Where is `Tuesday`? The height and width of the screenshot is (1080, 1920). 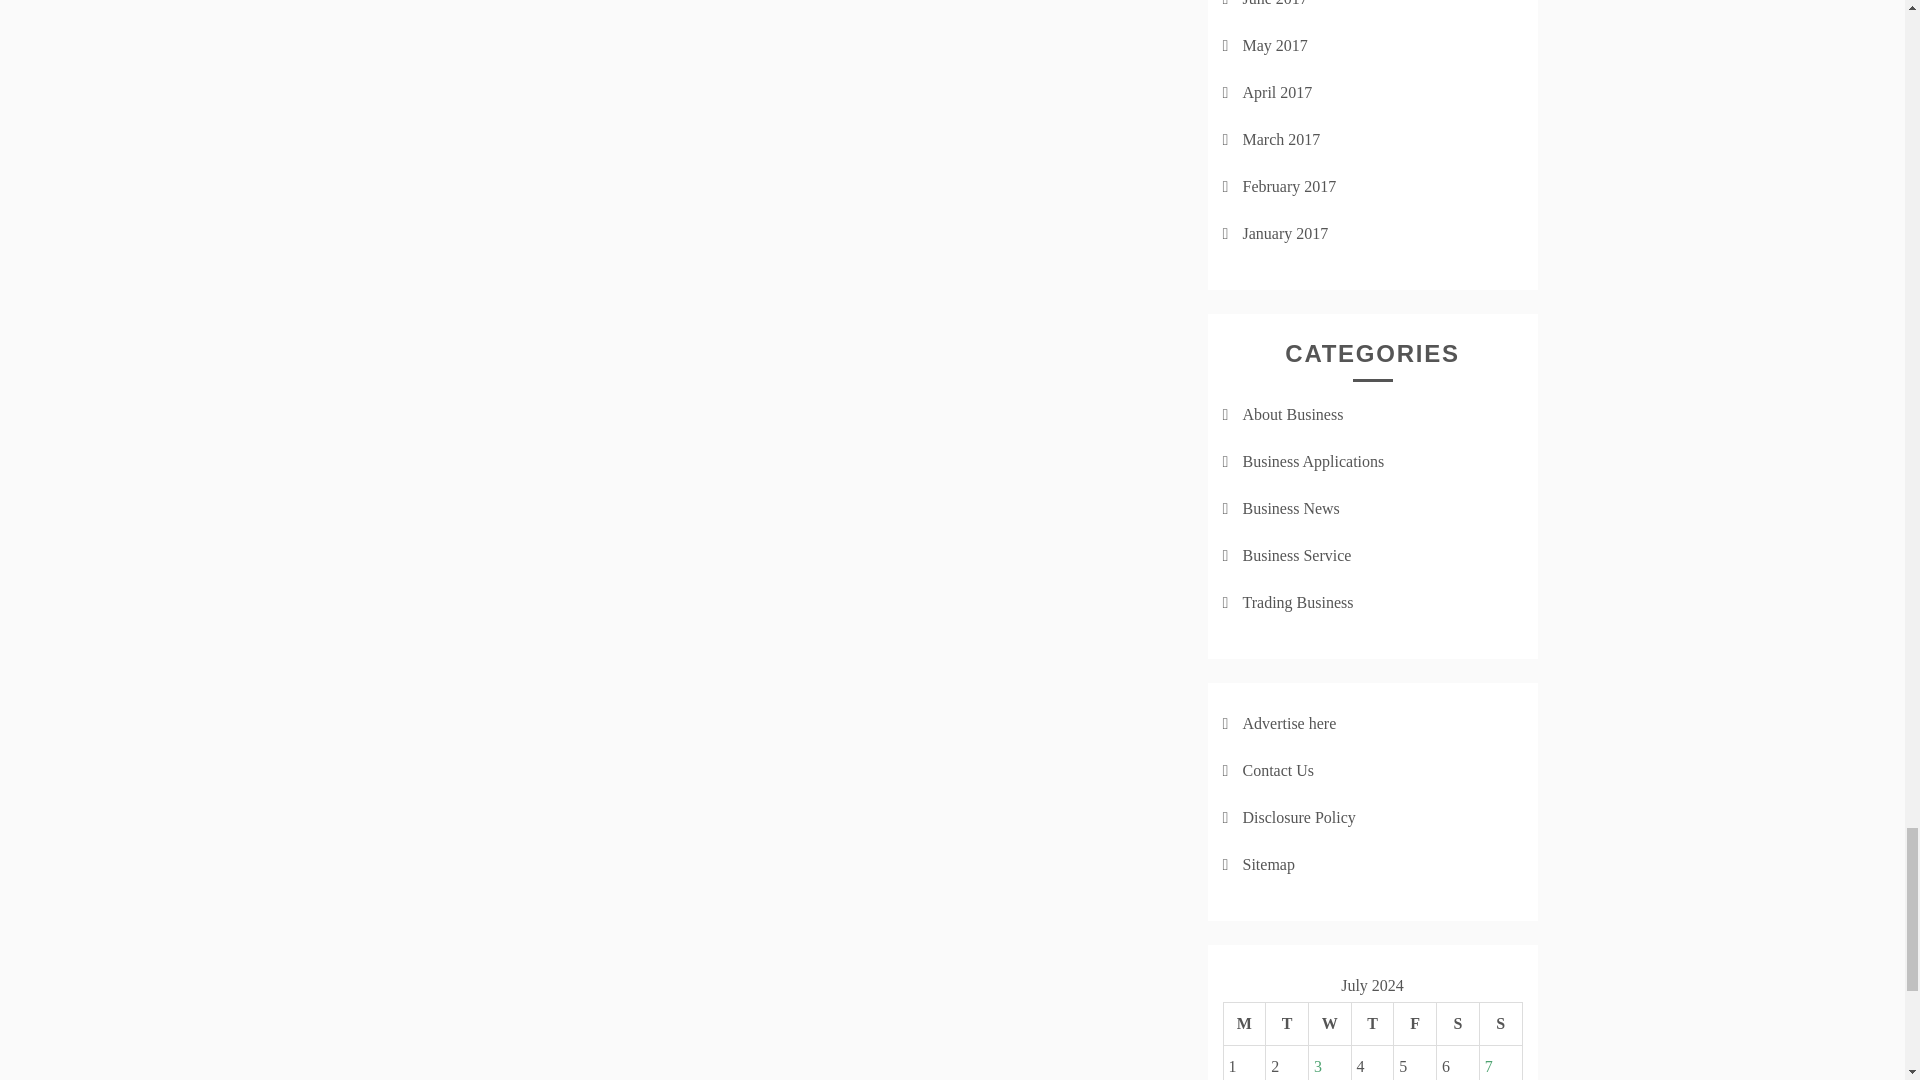 Tuesday is located at coordinates (1287, 1024).